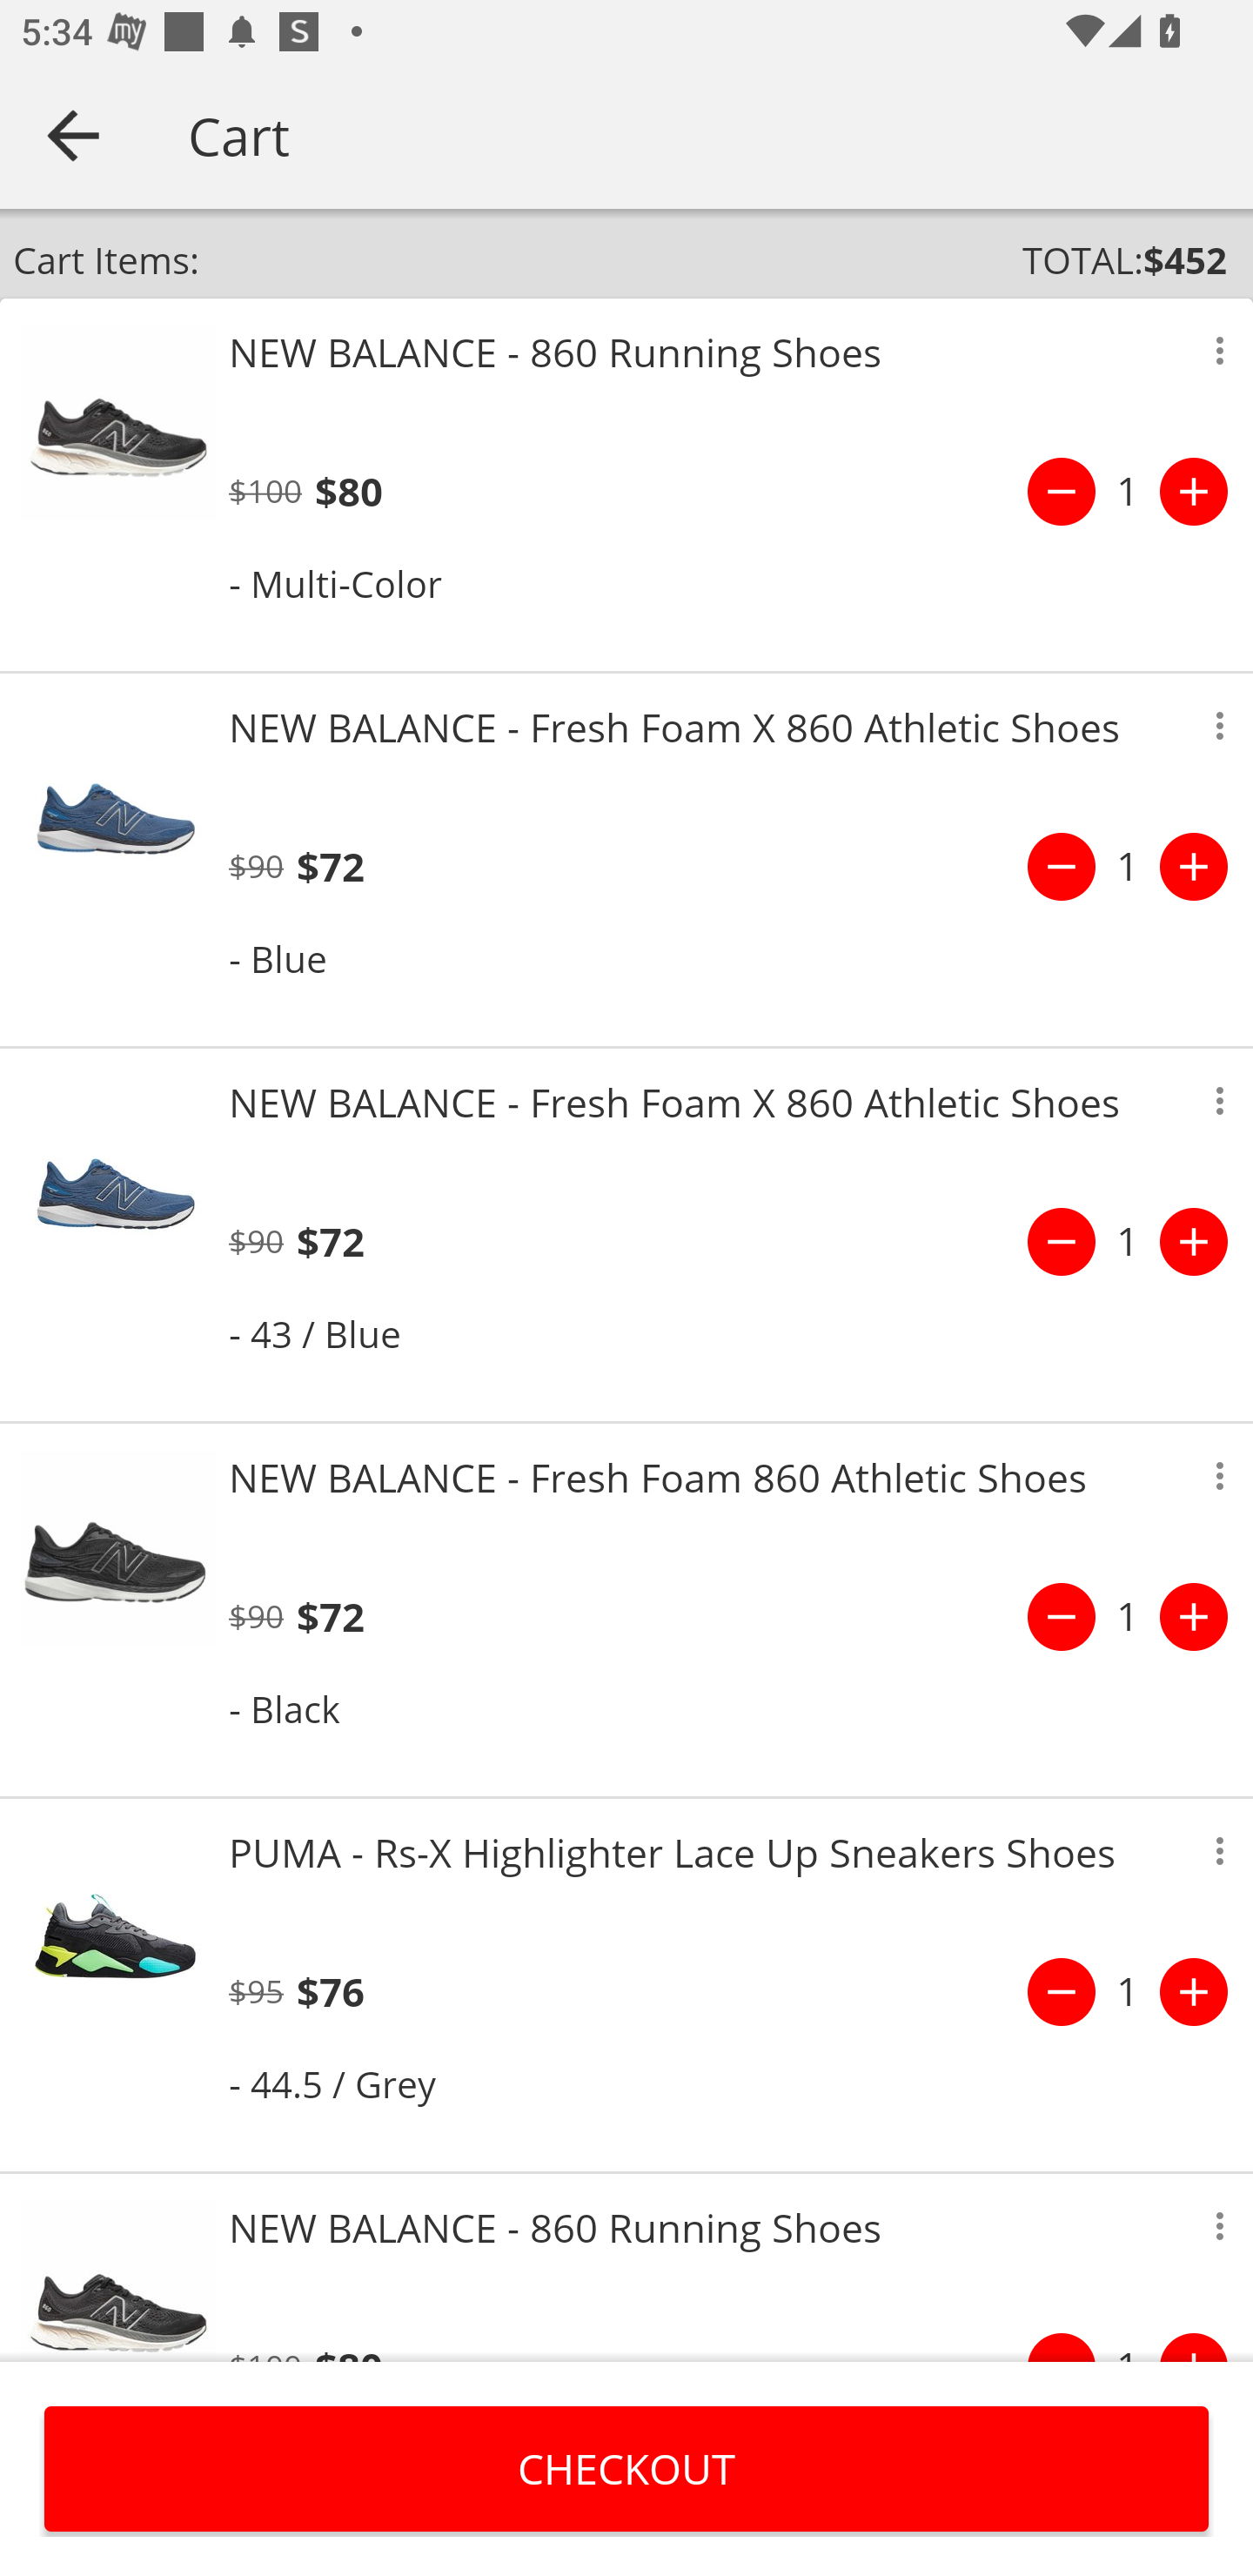  I want to click on 1, so click(1128, 492).